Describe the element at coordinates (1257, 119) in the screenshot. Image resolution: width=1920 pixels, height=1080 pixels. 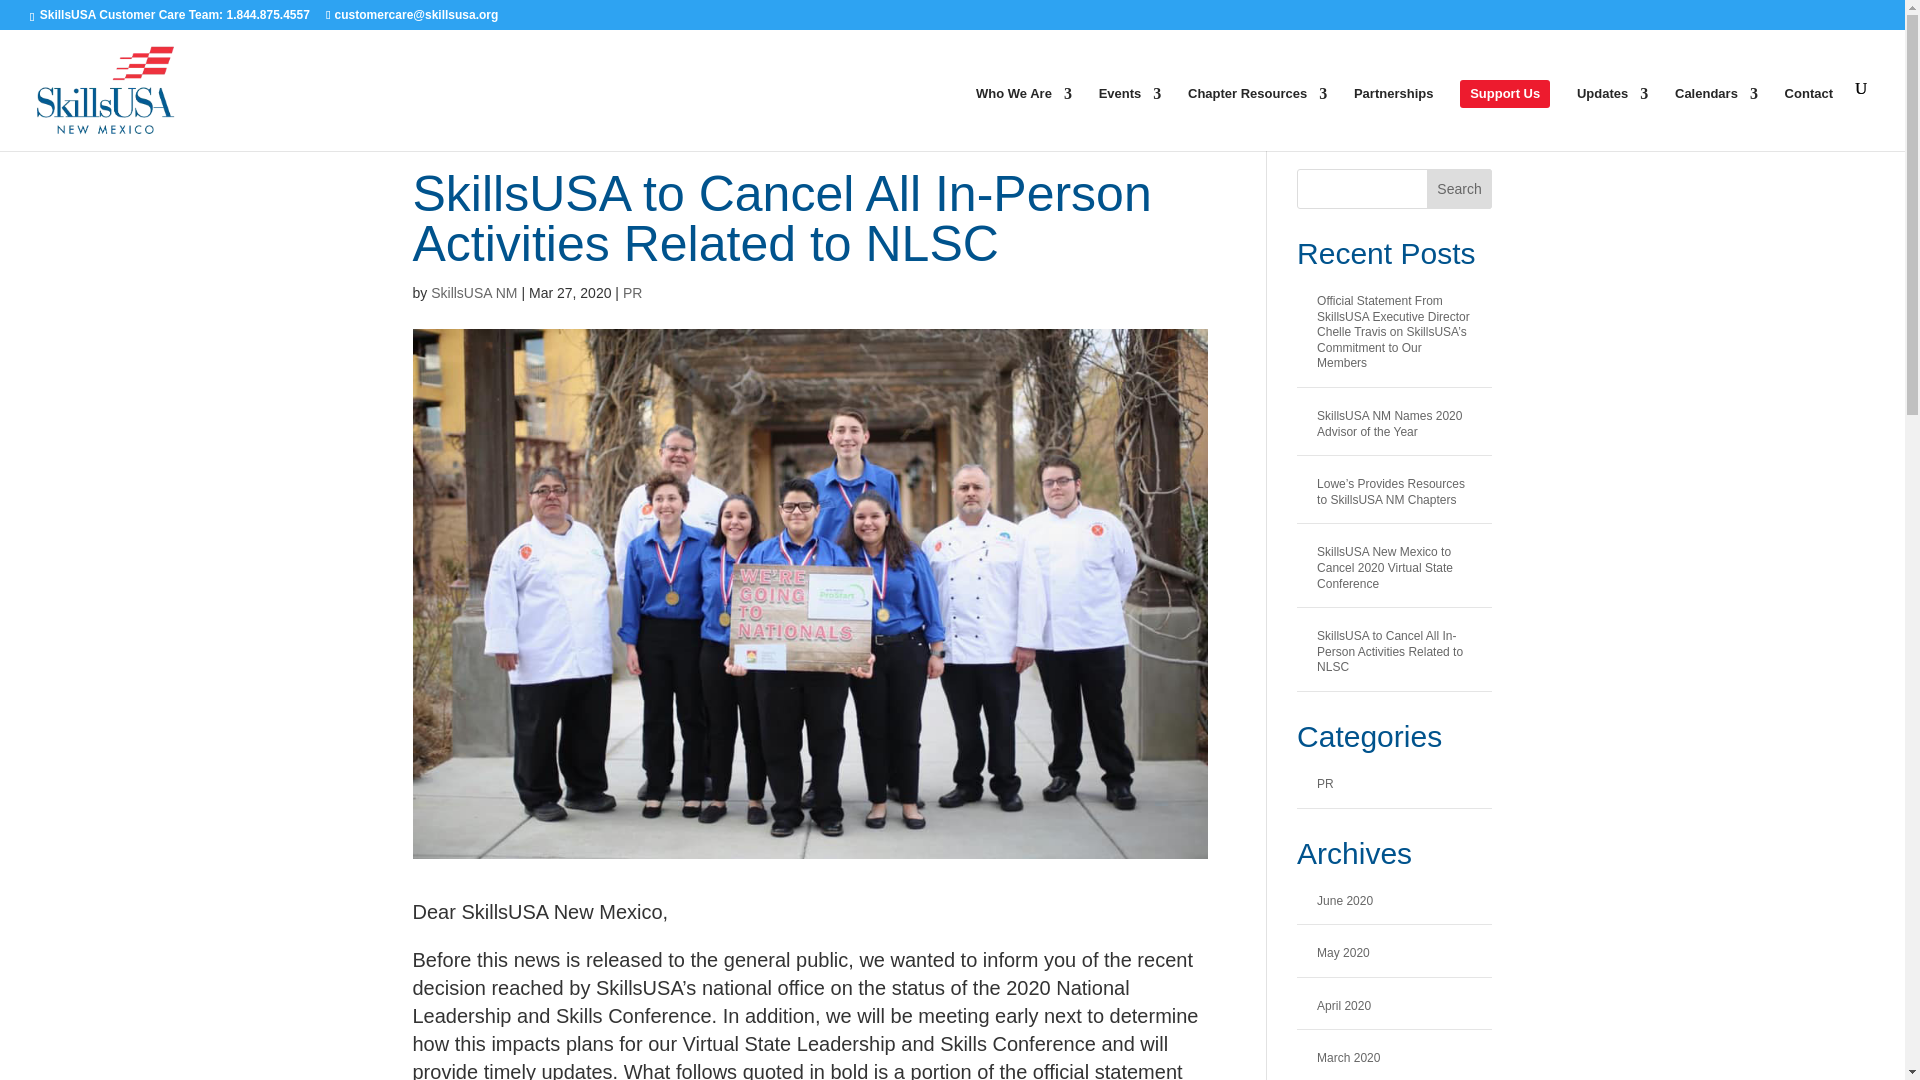
I see `Chapter Resources` at that location.